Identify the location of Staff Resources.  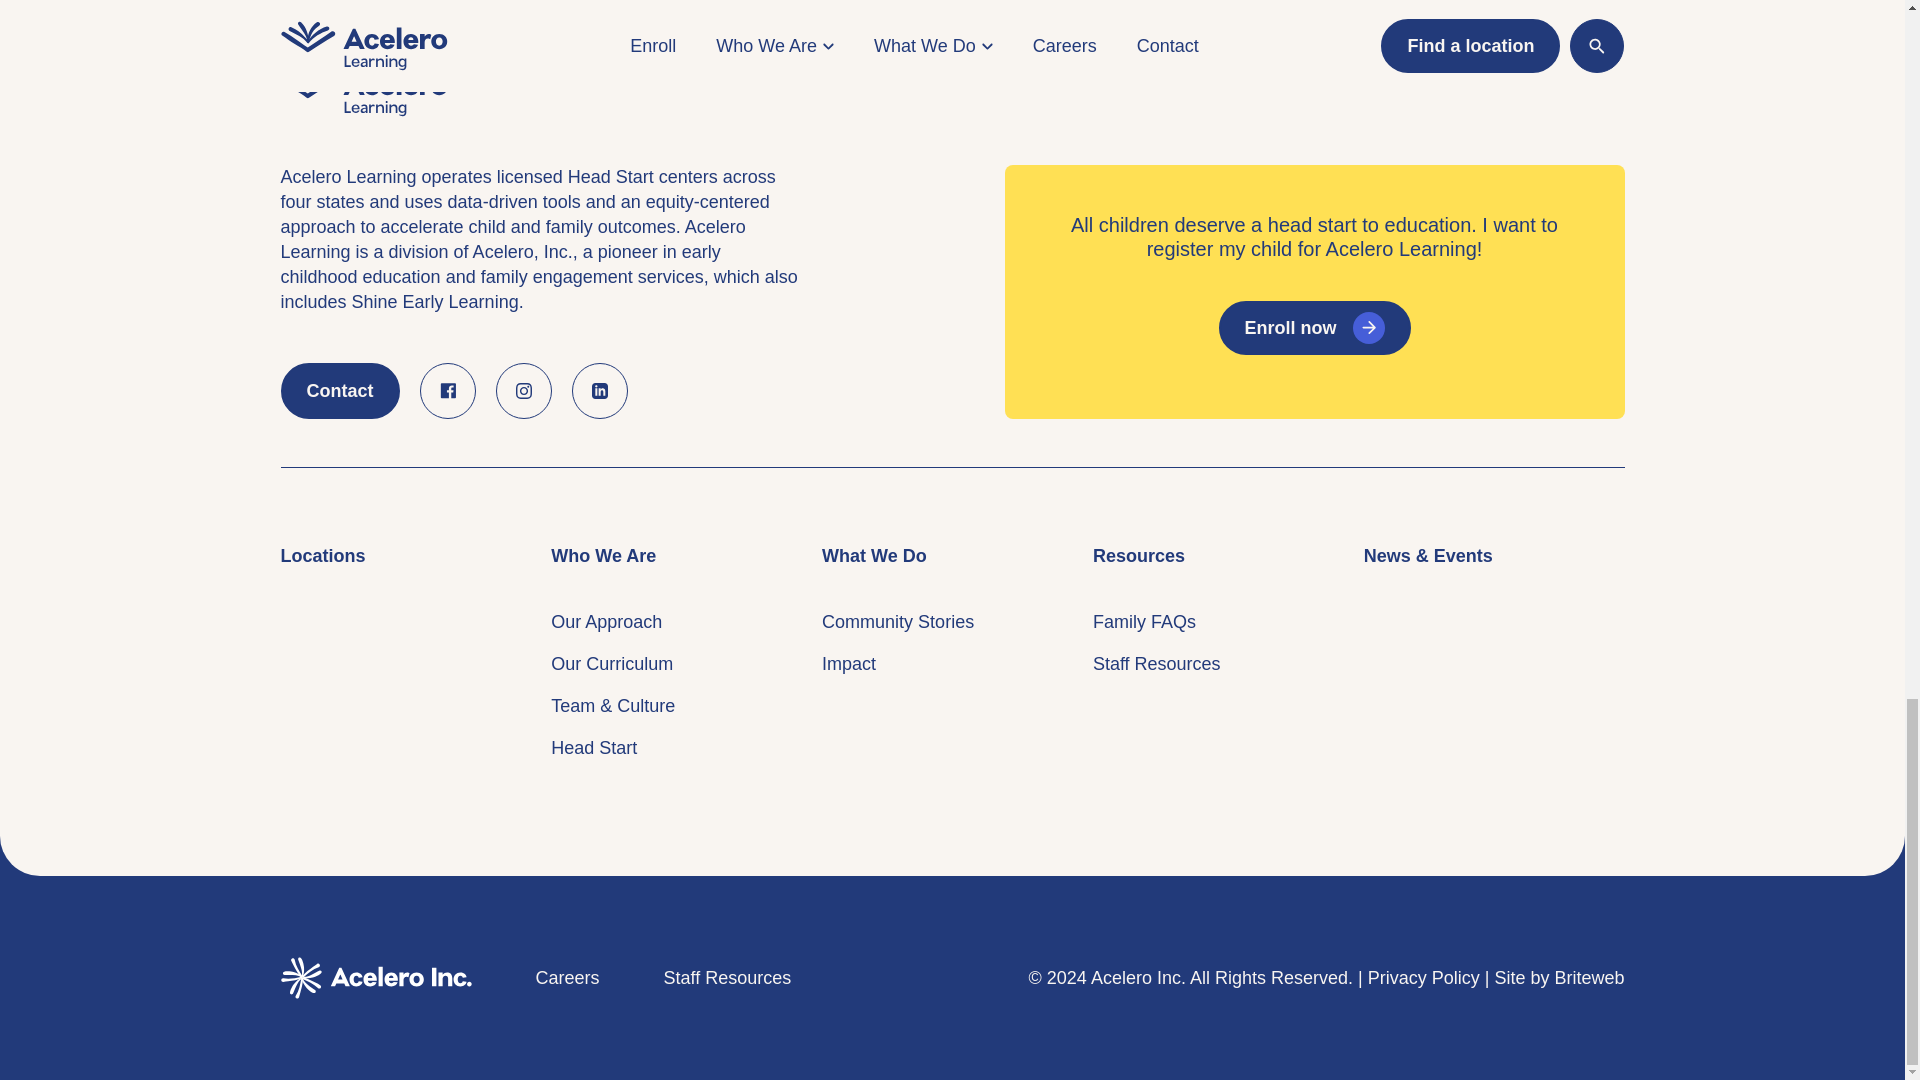
(728, 88).